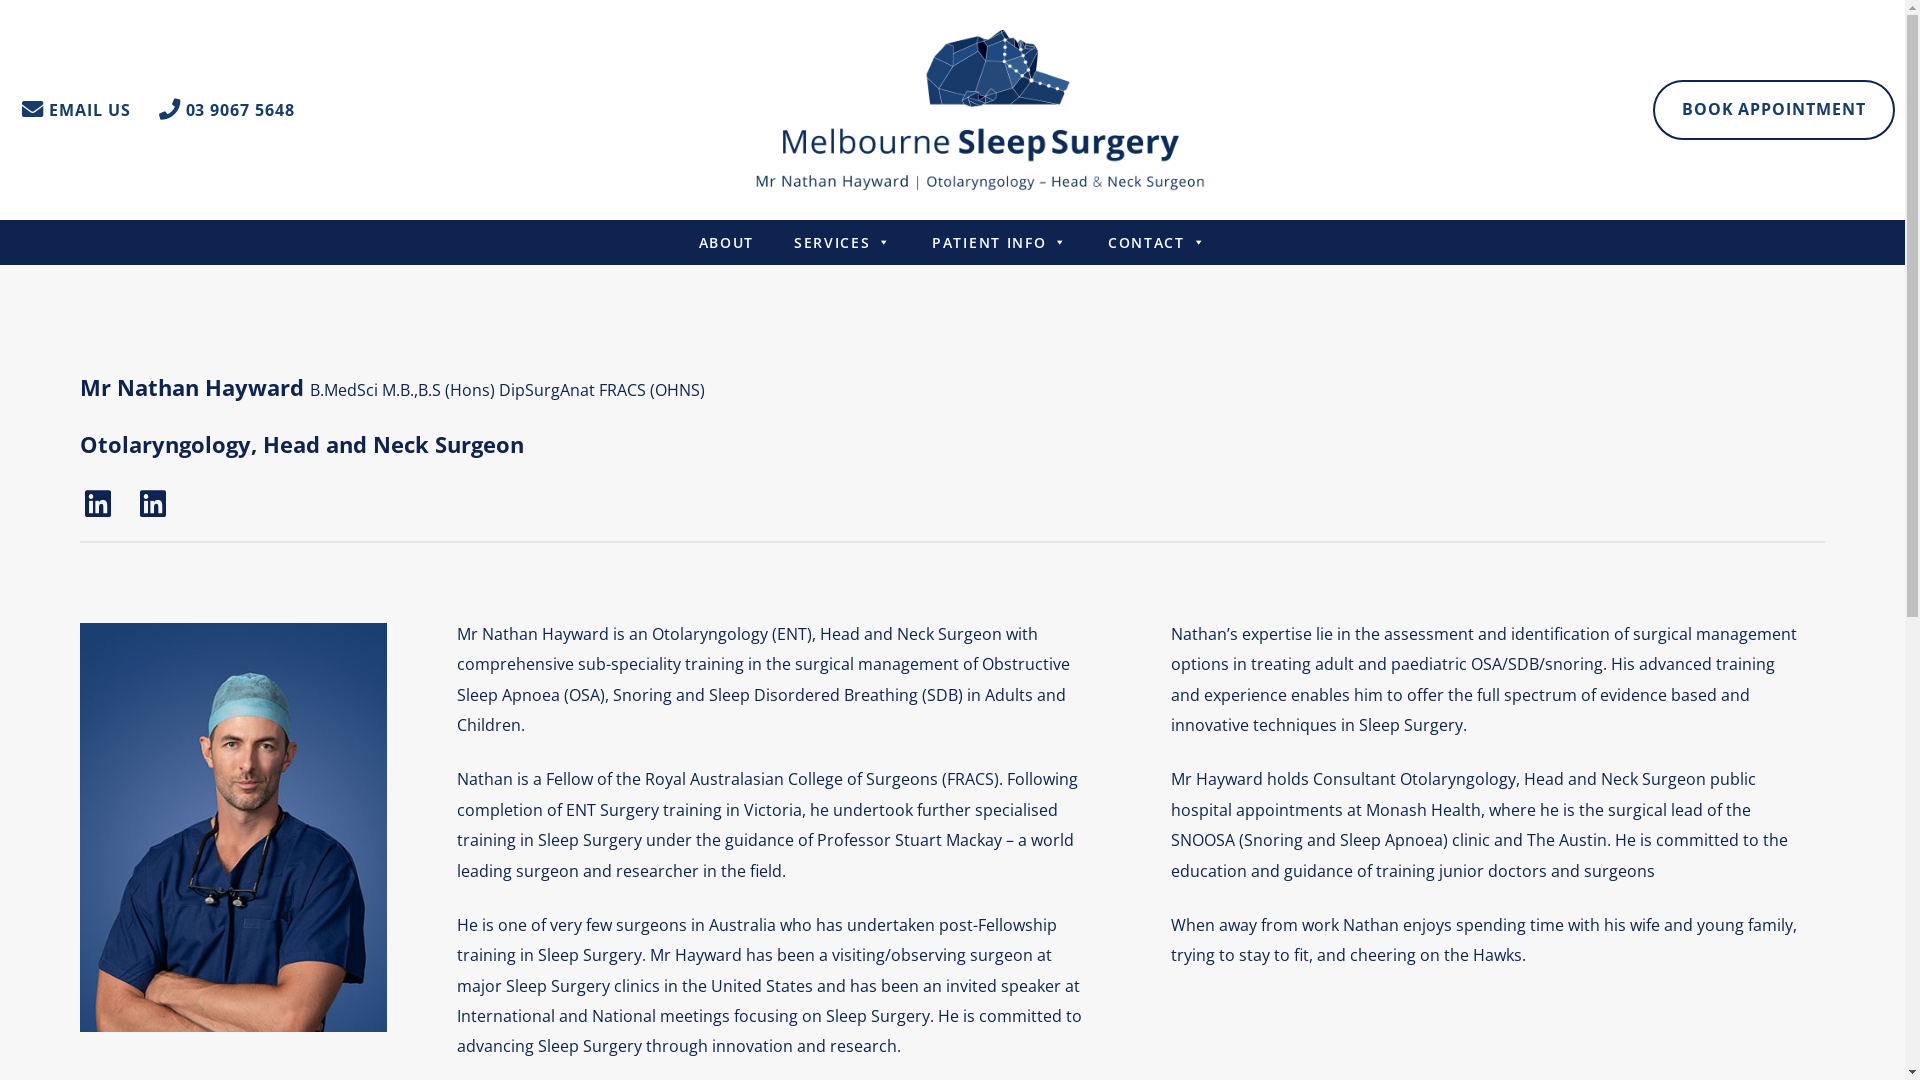 This screenshot has height=1080, width=1920. Describe the element at coordinates (234, 828) in the screenshot. I see `Dr.Nathan-Hayward` at that location.